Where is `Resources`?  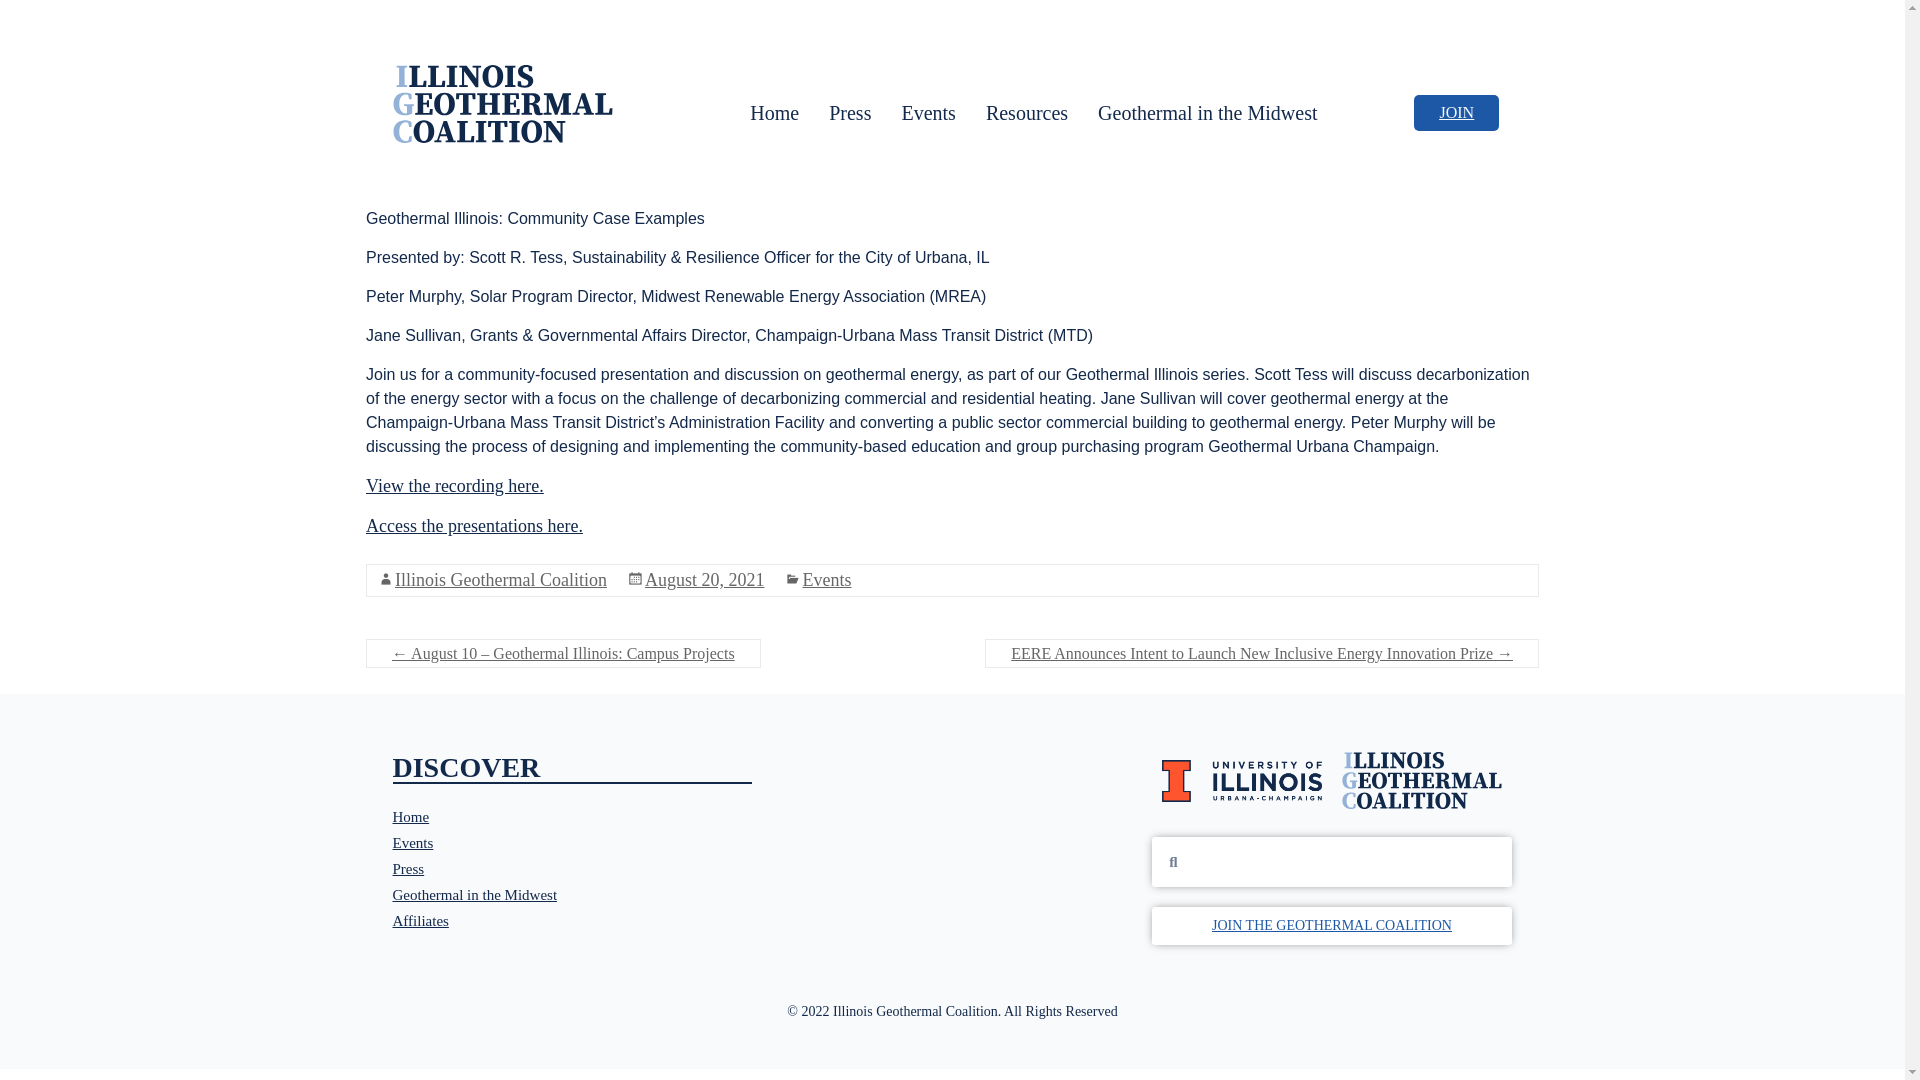 Resources is located at coordinates (1026, 112).